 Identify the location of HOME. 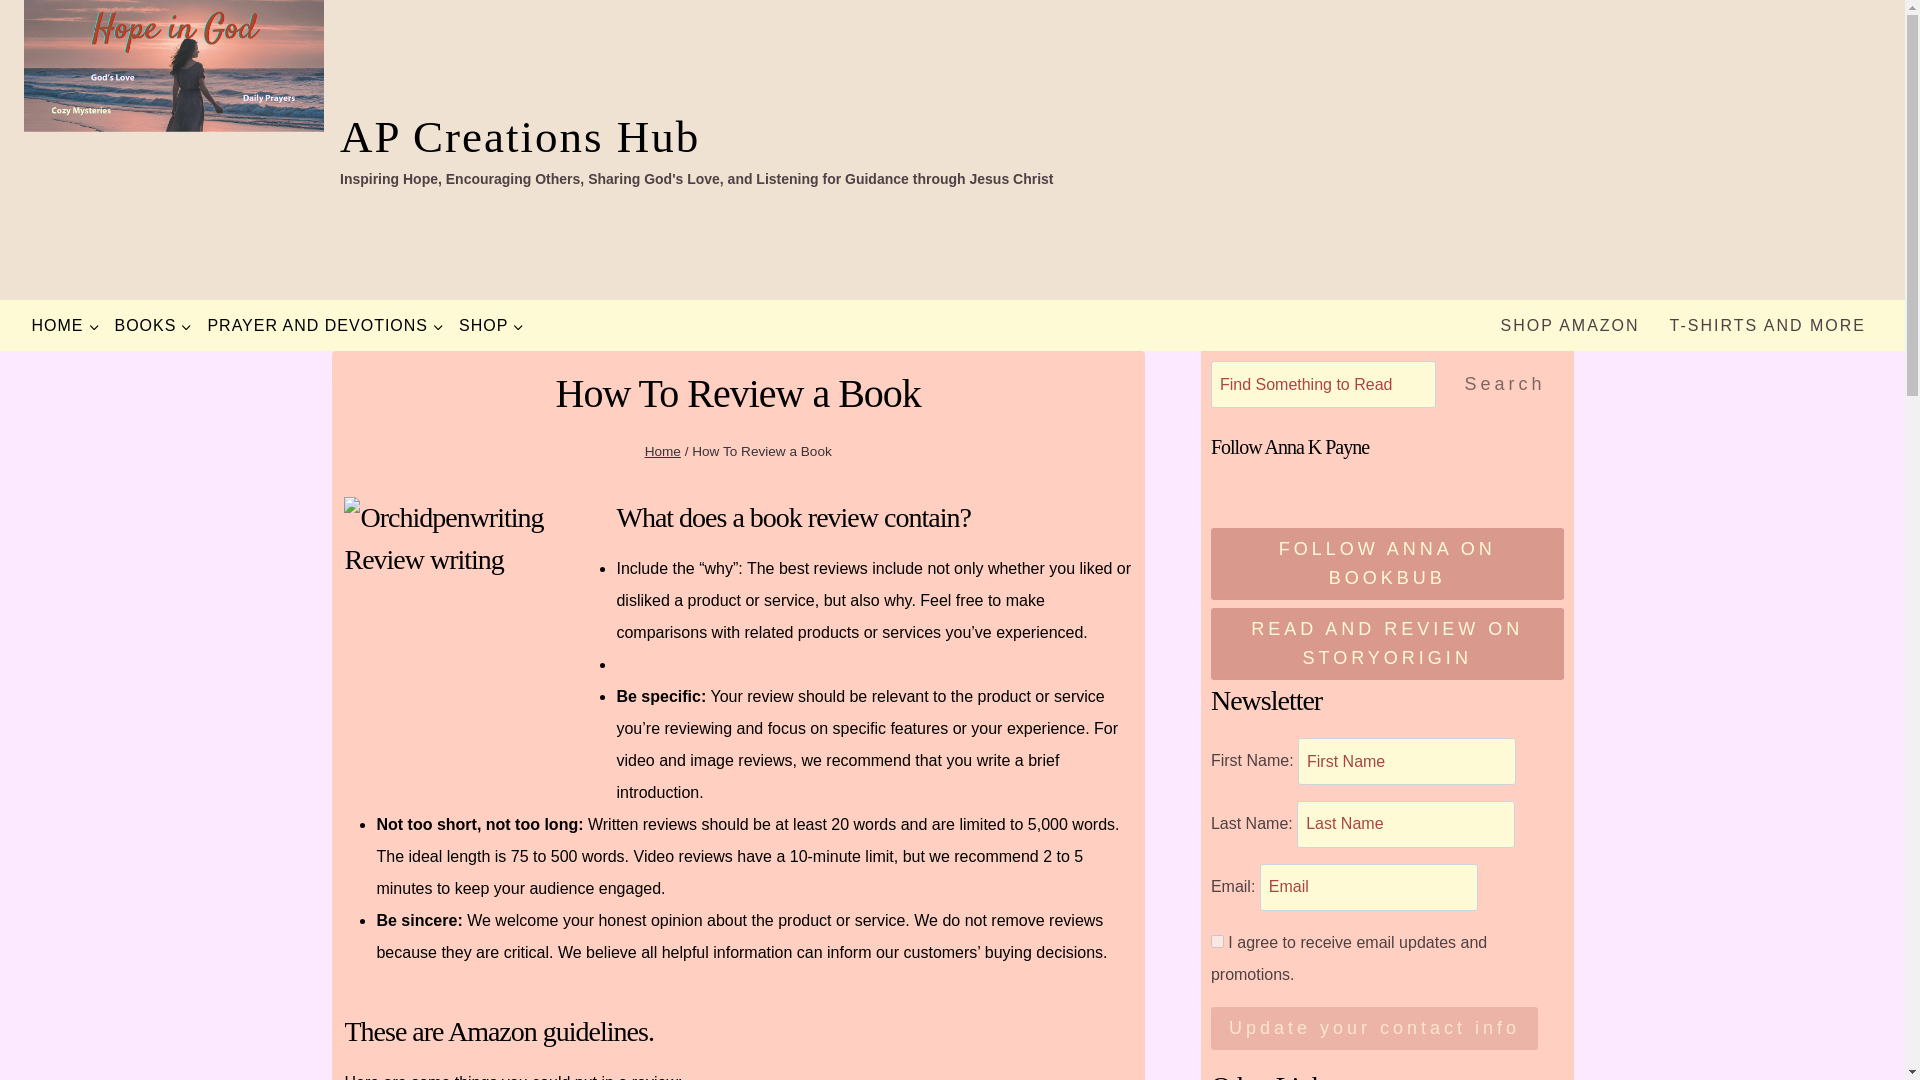
(65, 326).